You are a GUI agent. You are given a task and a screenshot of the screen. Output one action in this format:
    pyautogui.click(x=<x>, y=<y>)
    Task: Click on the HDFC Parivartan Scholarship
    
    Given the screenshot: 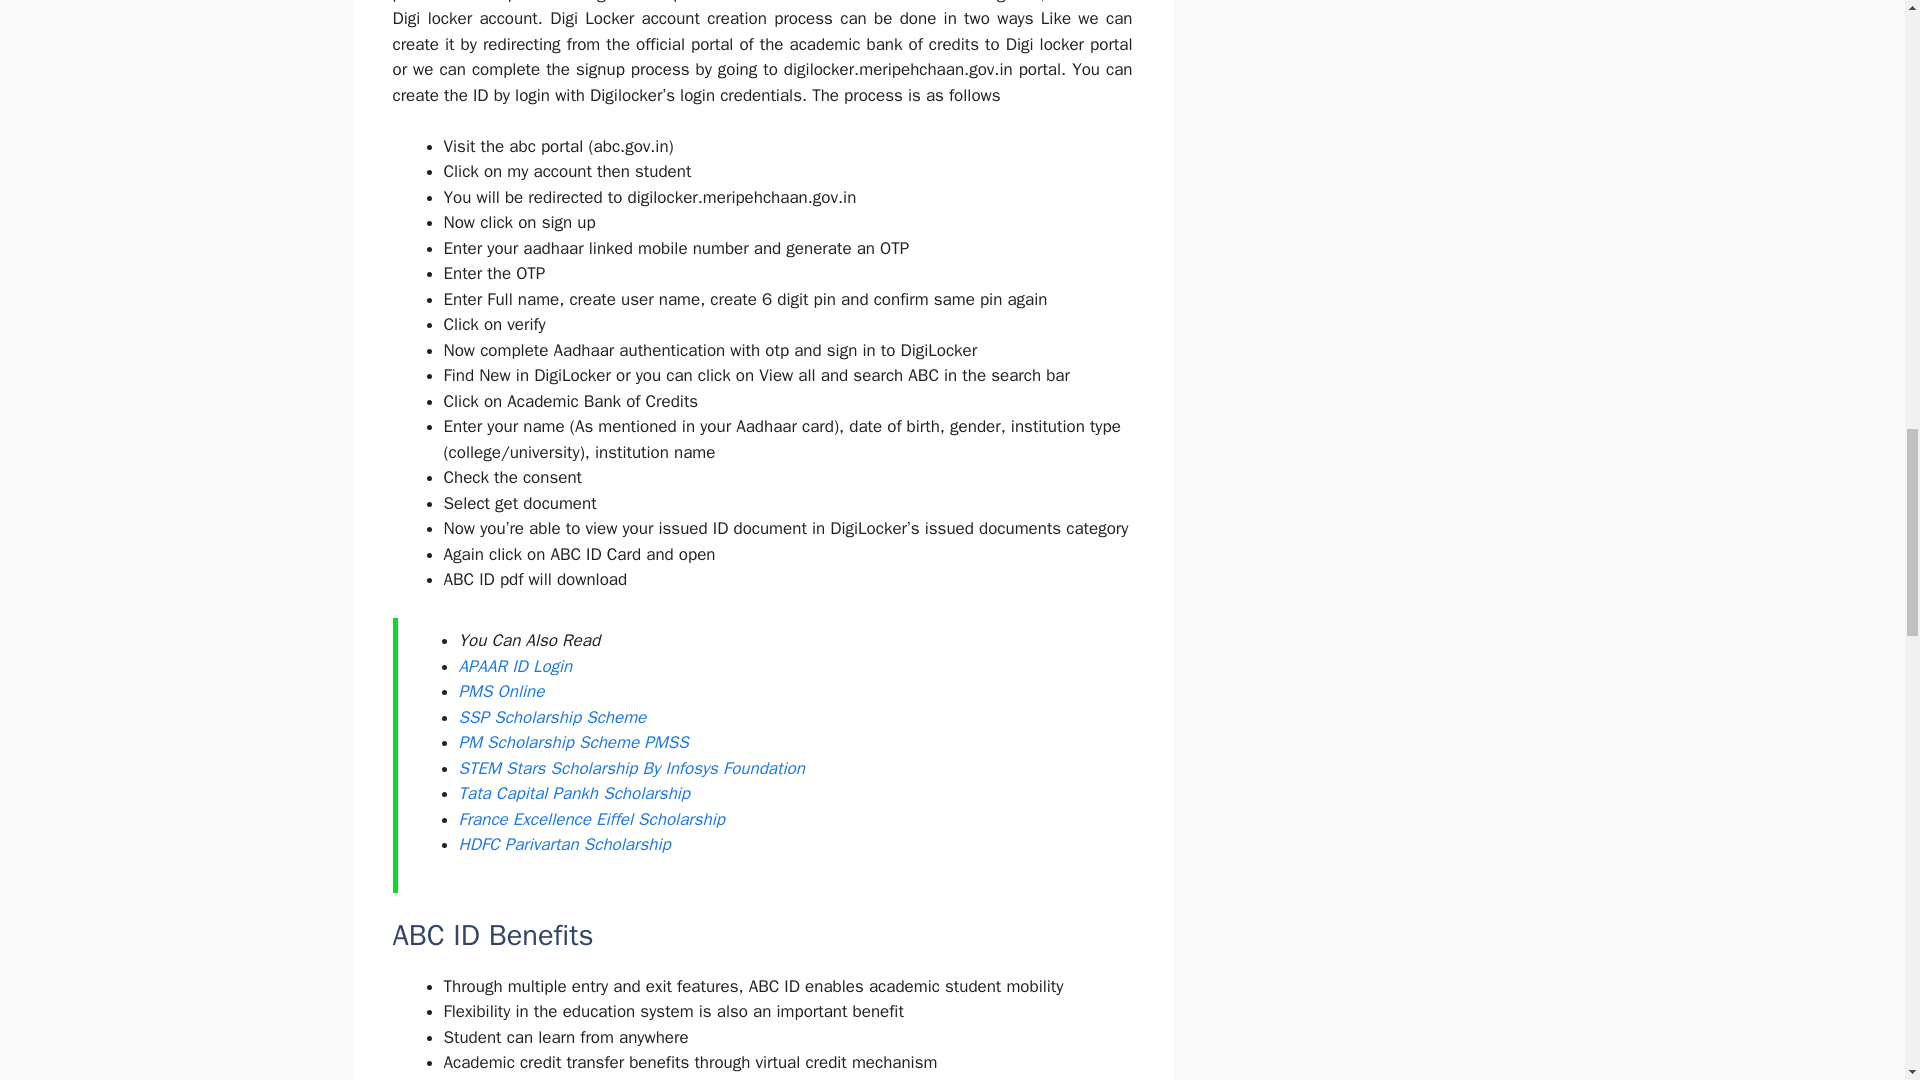 What is the action you would take?
    pyautogui.click(x=564, y=844)
    